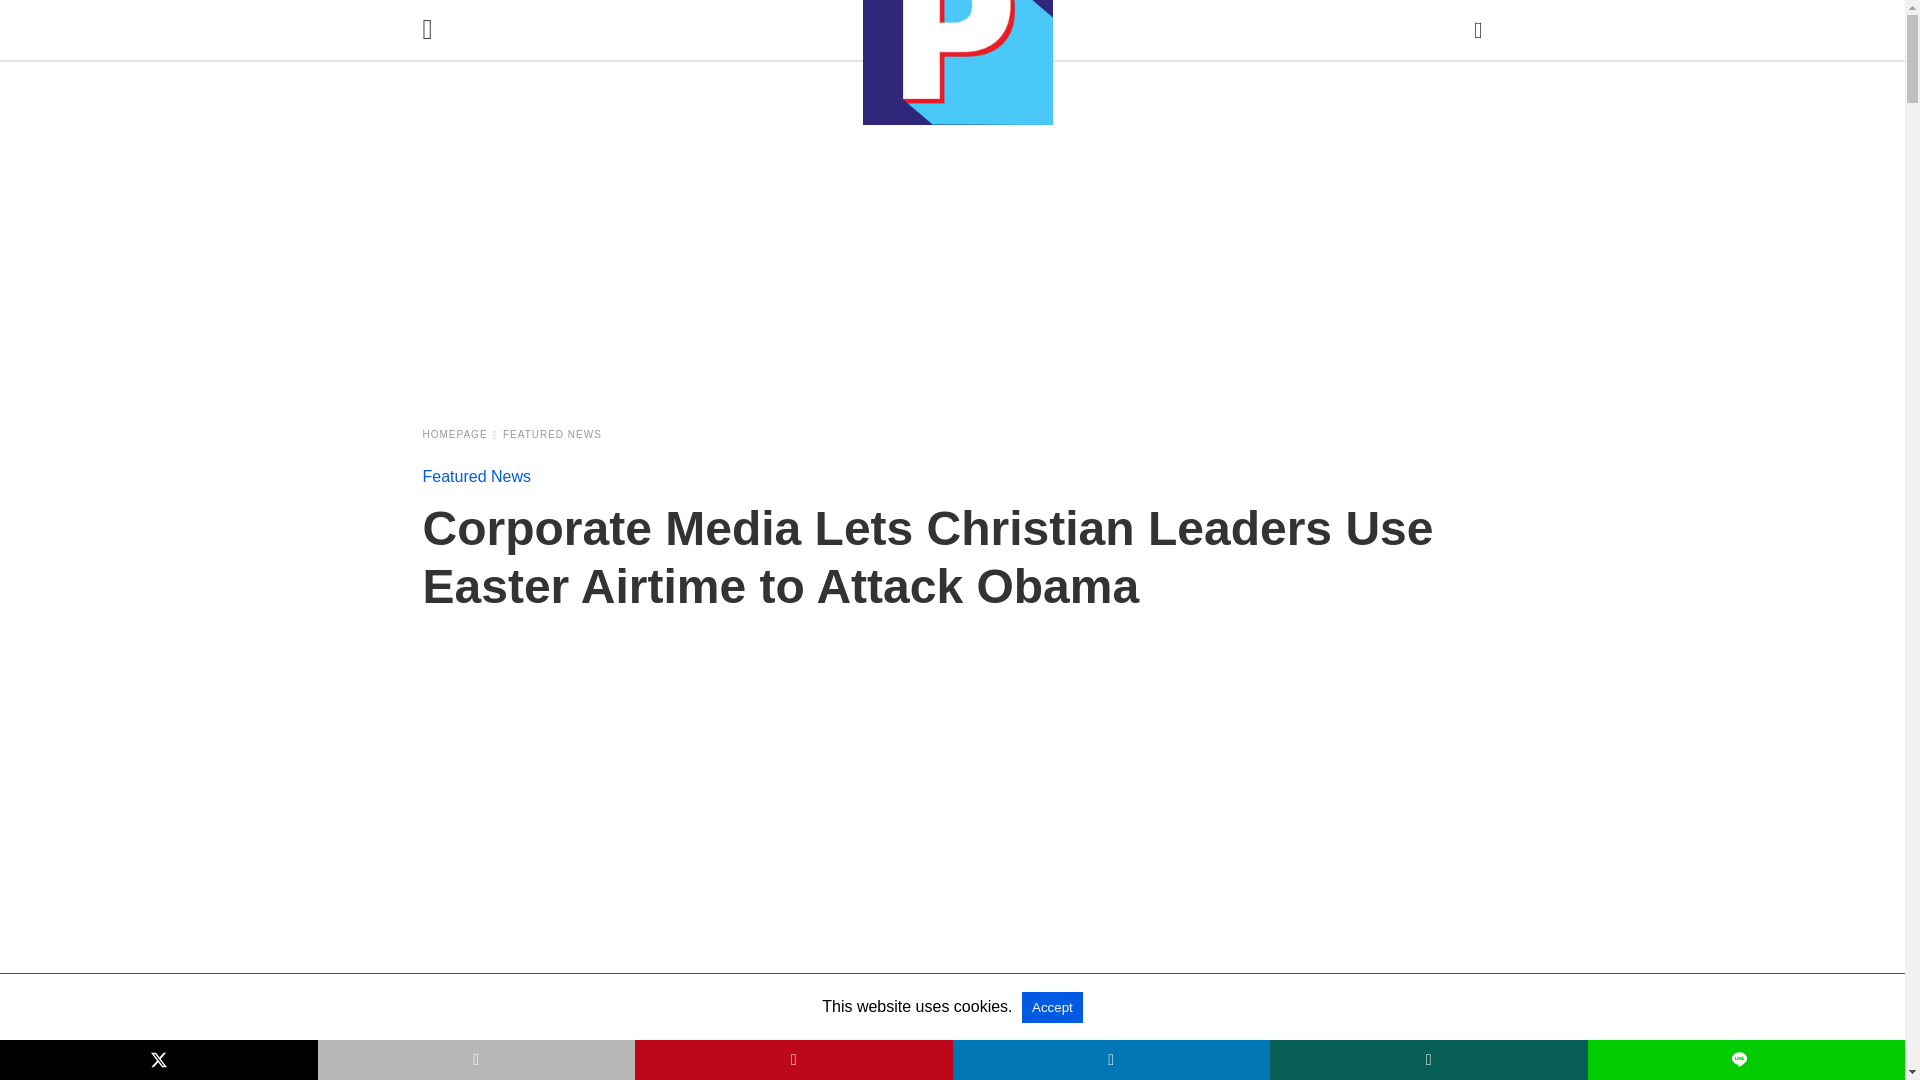  What do you see at coordinates (460, 434) in the screenshot?
I see `HOMEPAGE` at bounding box center [460, 434].